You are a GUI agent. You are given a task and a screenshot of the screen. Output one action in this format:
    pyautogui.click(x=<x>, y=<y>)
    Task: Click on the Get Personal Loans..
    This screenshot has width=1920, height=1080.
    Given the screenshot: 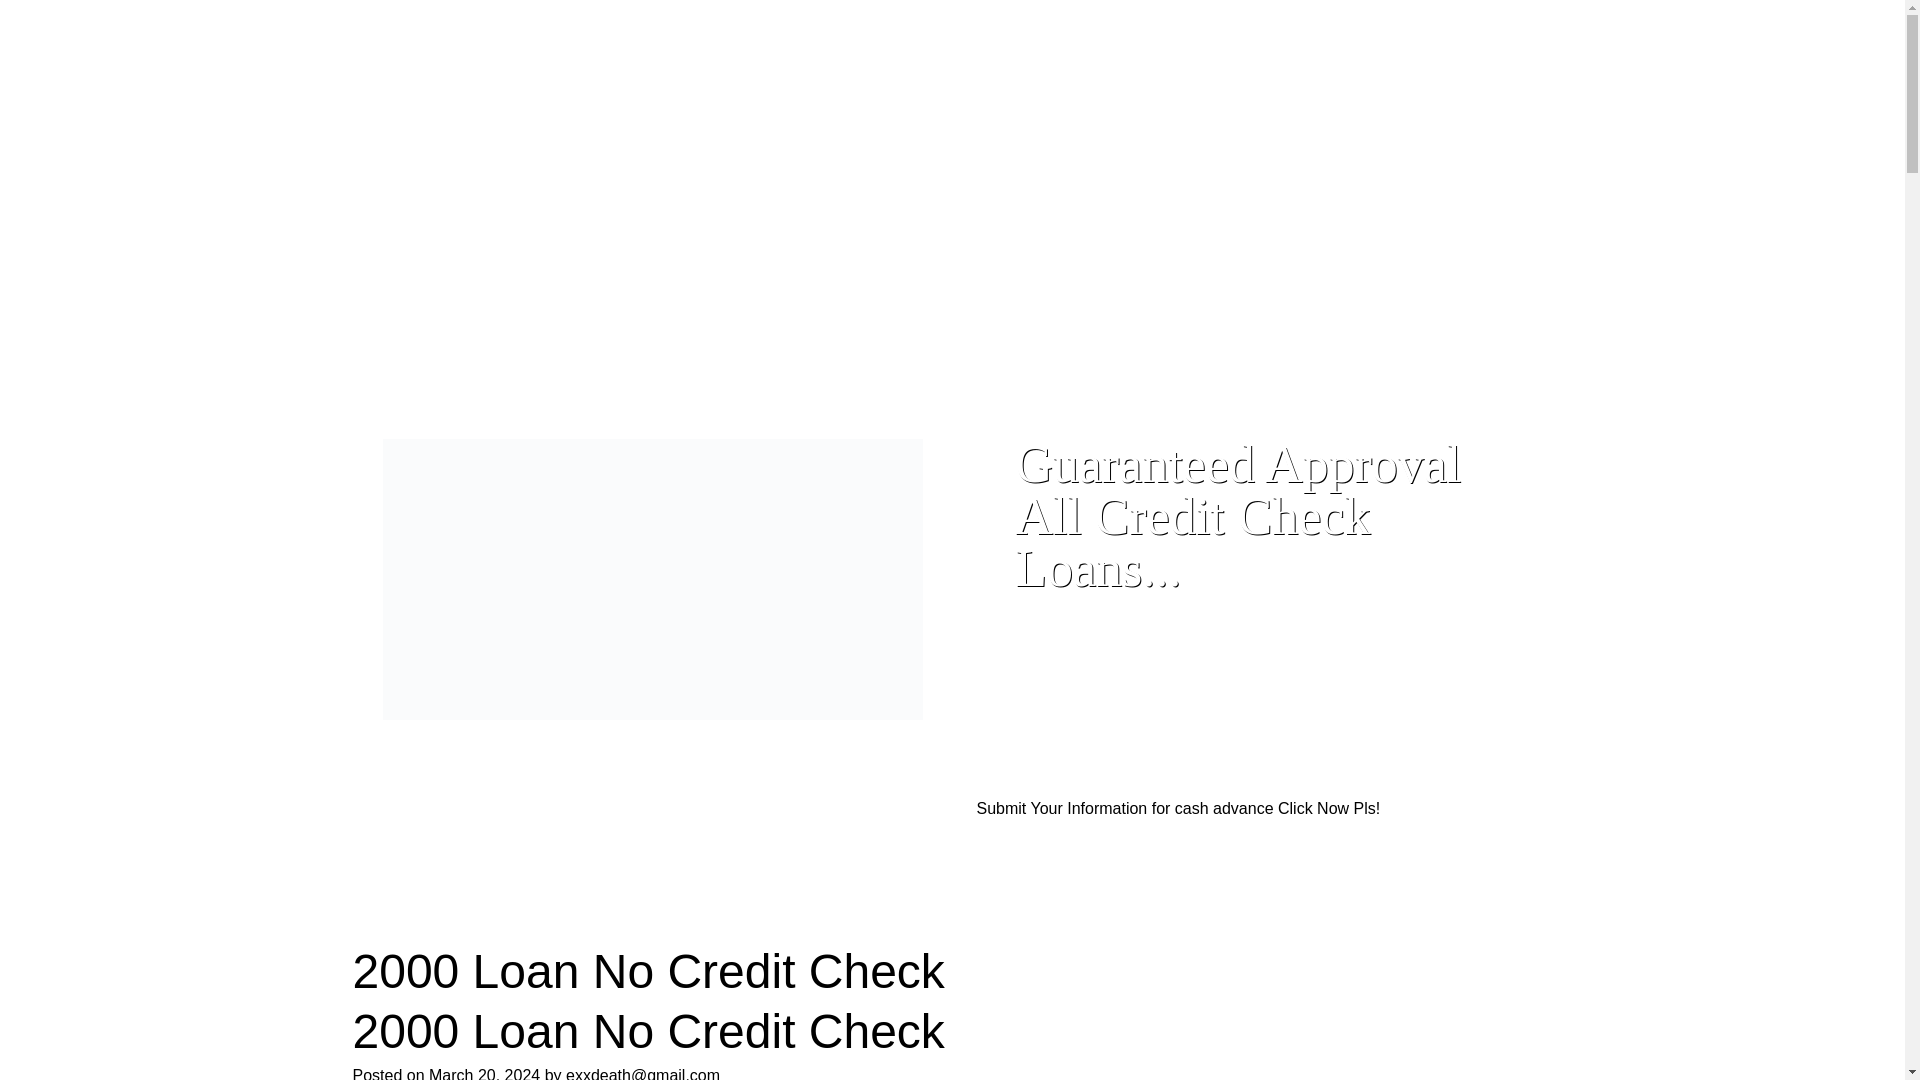 What is the action you would take?
    pyautogui.click(x=1207, y=130)
    